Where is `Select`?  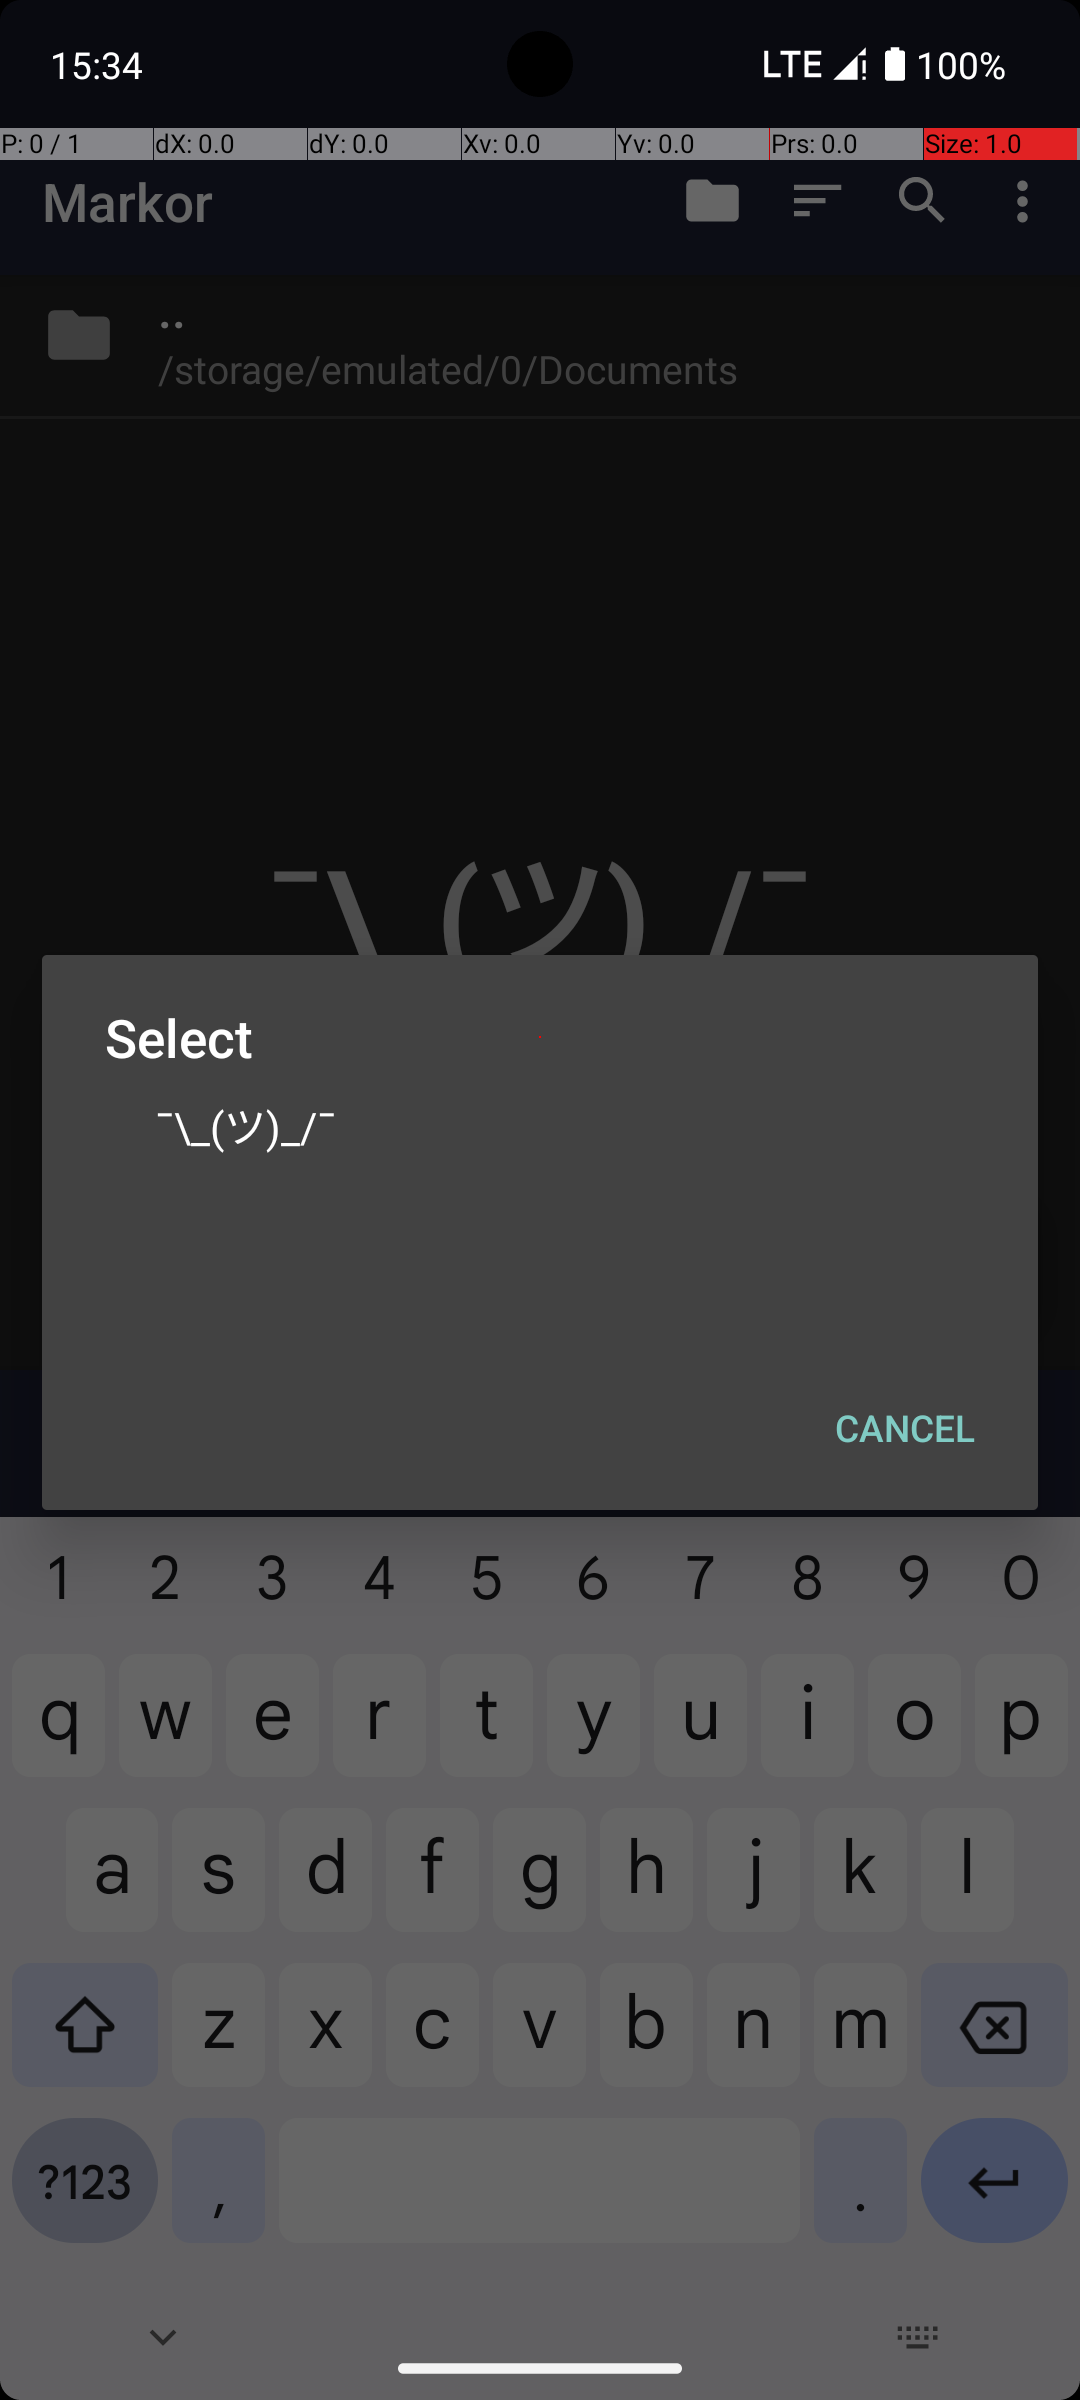 Select is located at coordinates (540, 1038).